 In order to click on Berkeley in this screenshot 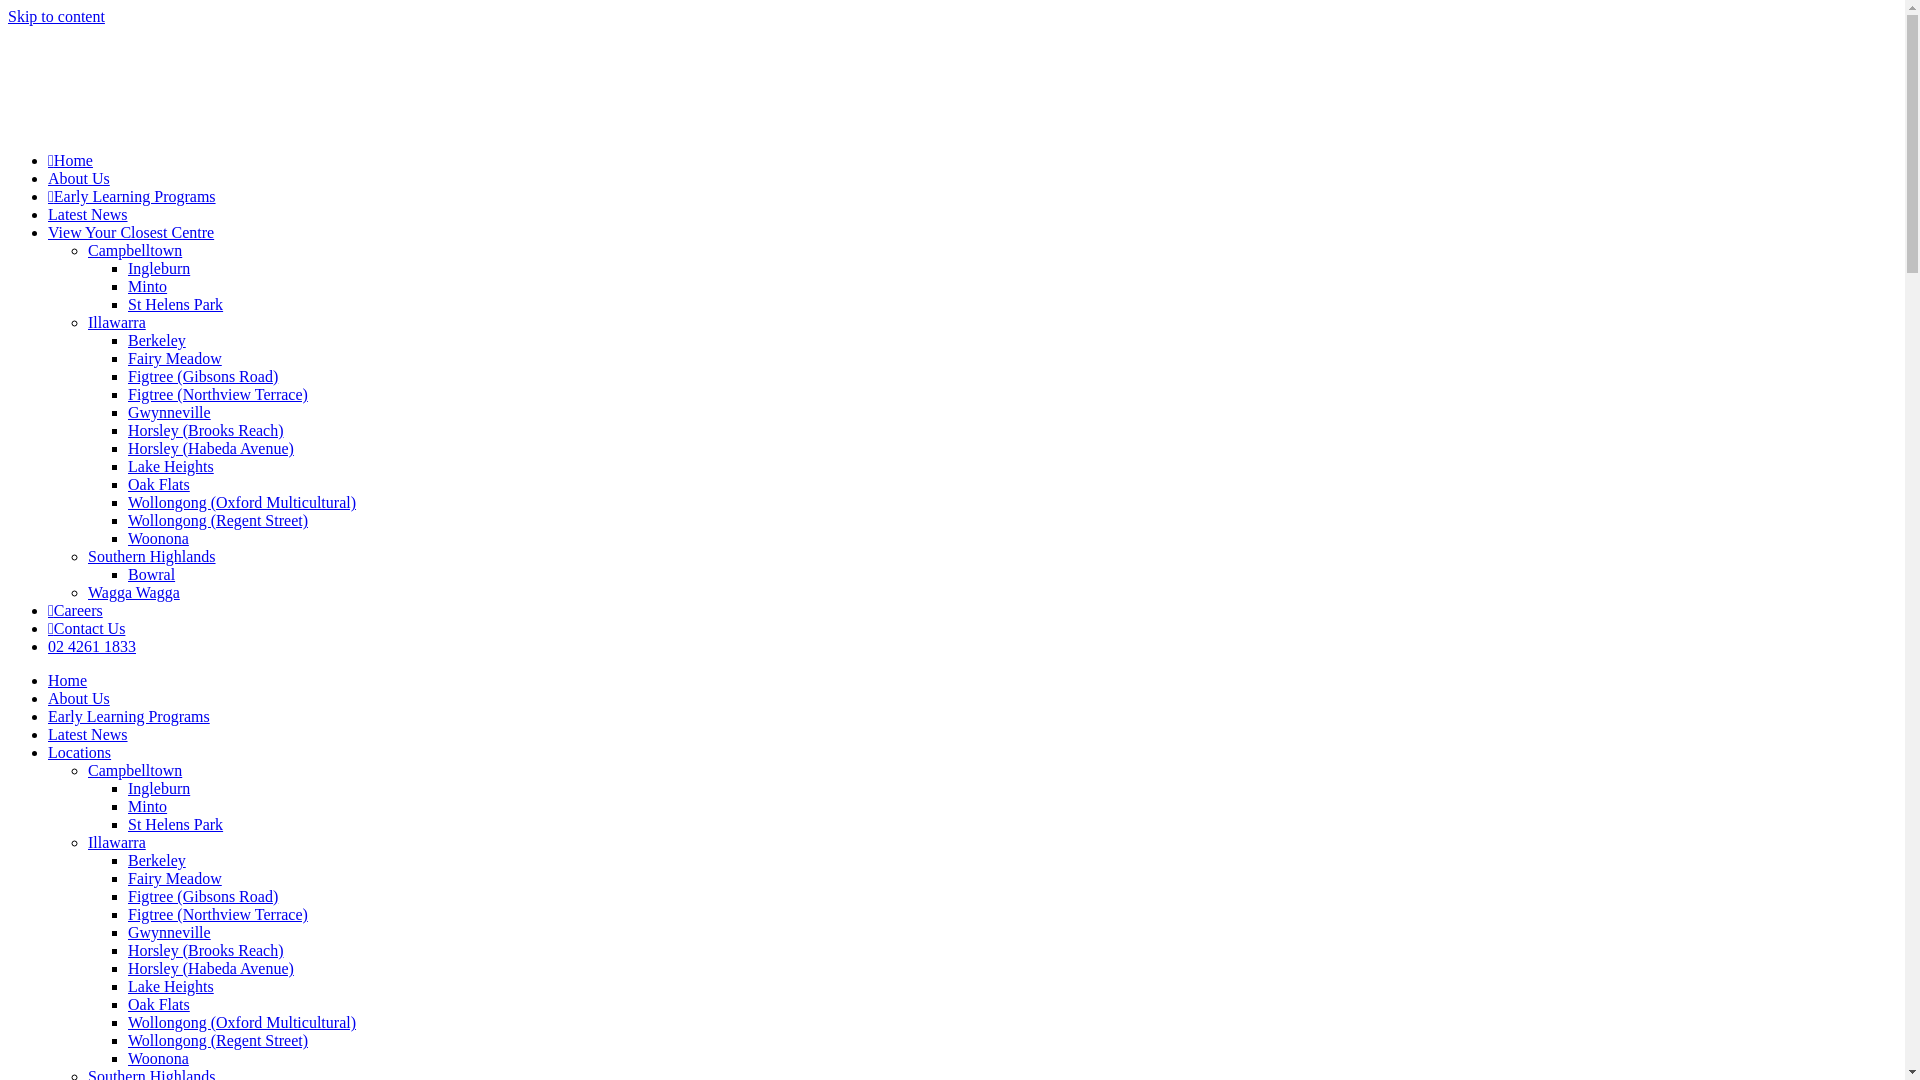, I will do `click(157, 860)`.